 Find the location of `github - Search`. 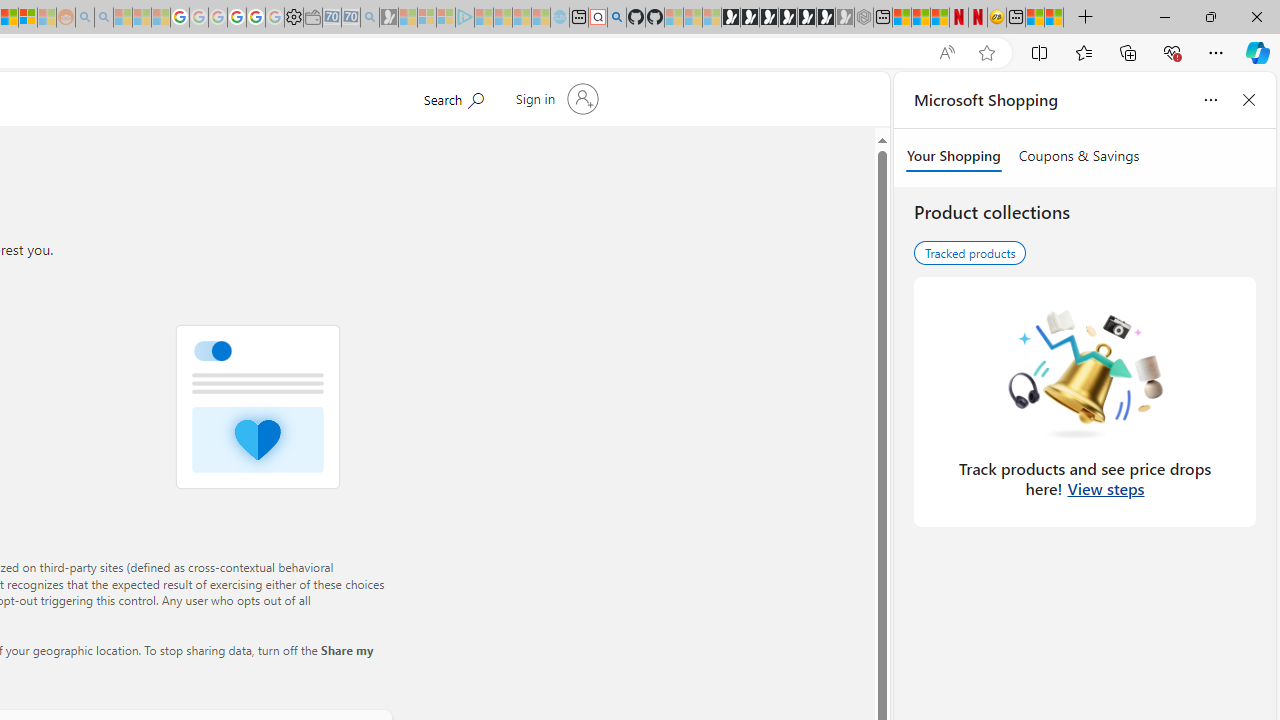

github - Search is located at coordinates (616, 18).